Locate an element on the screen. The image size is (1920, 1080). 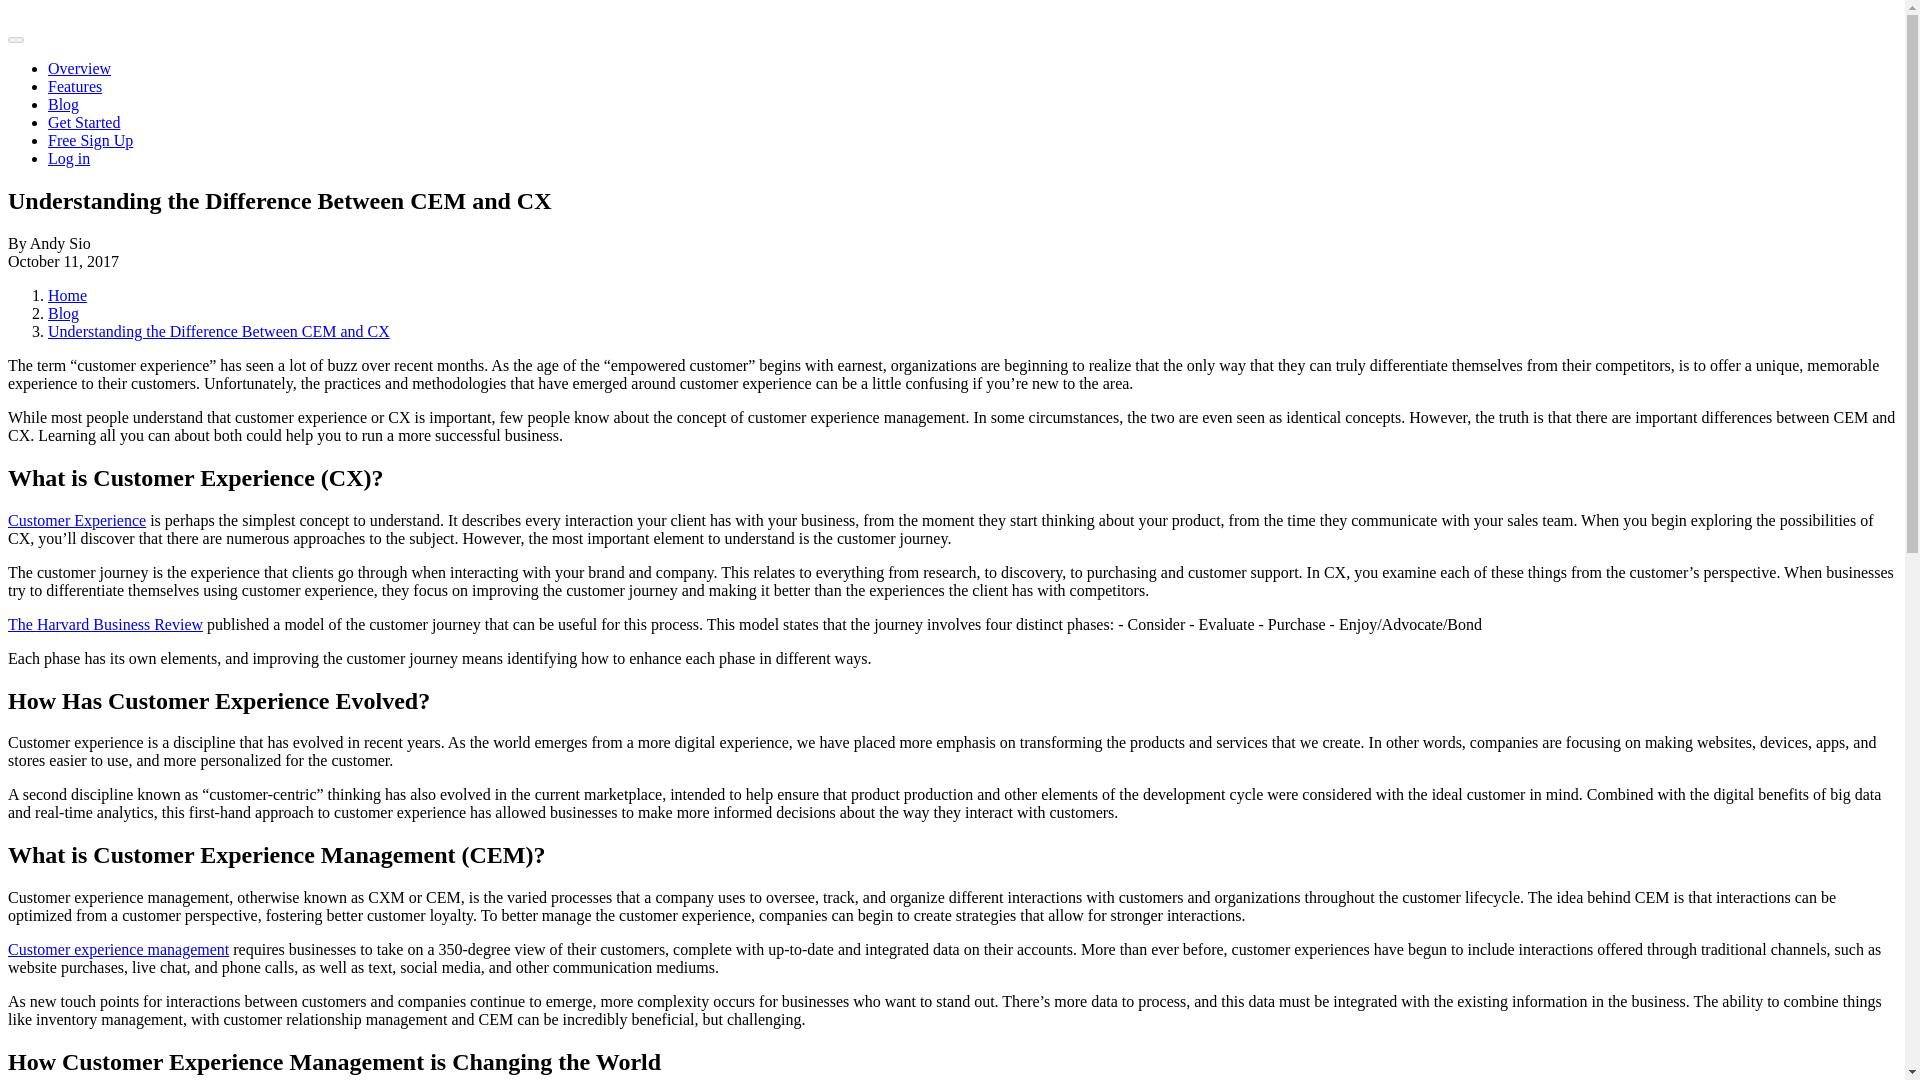
Blog is located at coordinates (63, 312).